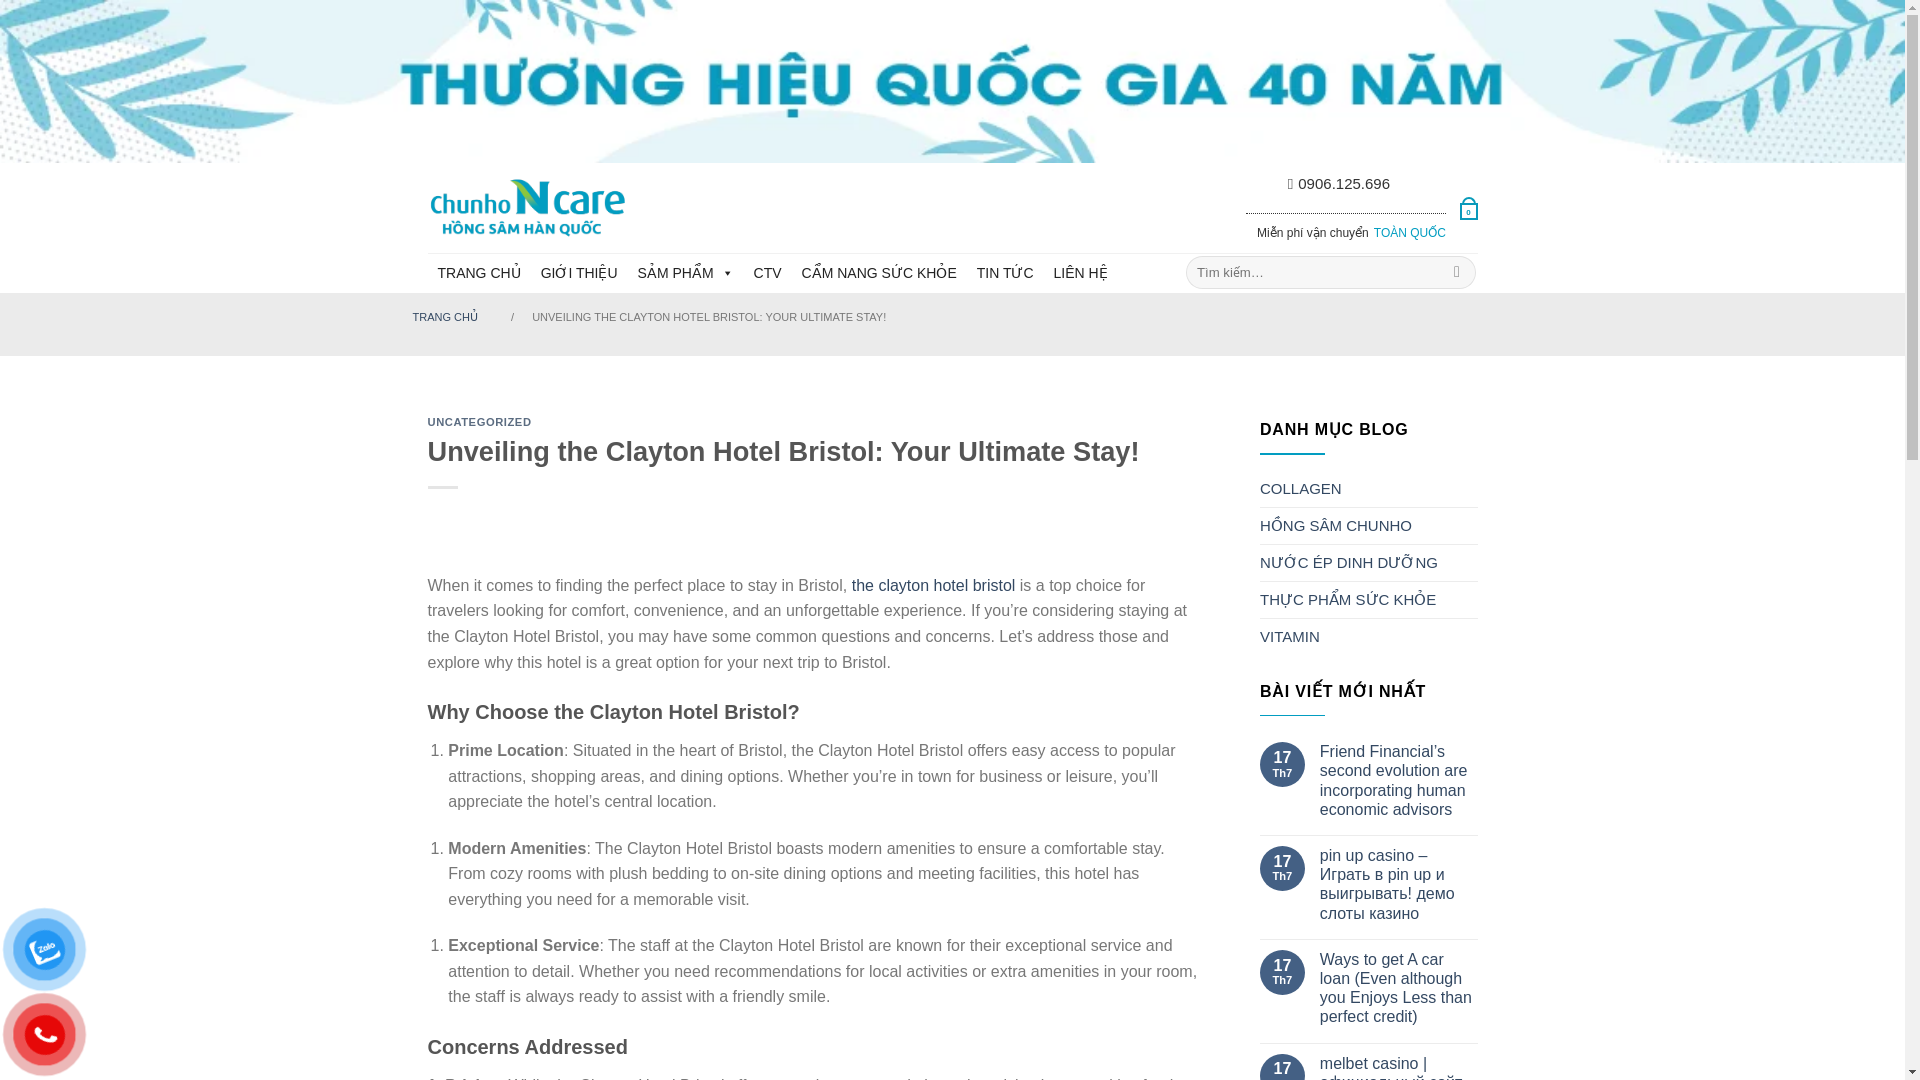 The height and width of the screenshot is (1080, 1920). What do you see at coordinates (528, 207) in the screenshot?
I see `Chunho Ncare Korea` at bounding box center [528, 207].